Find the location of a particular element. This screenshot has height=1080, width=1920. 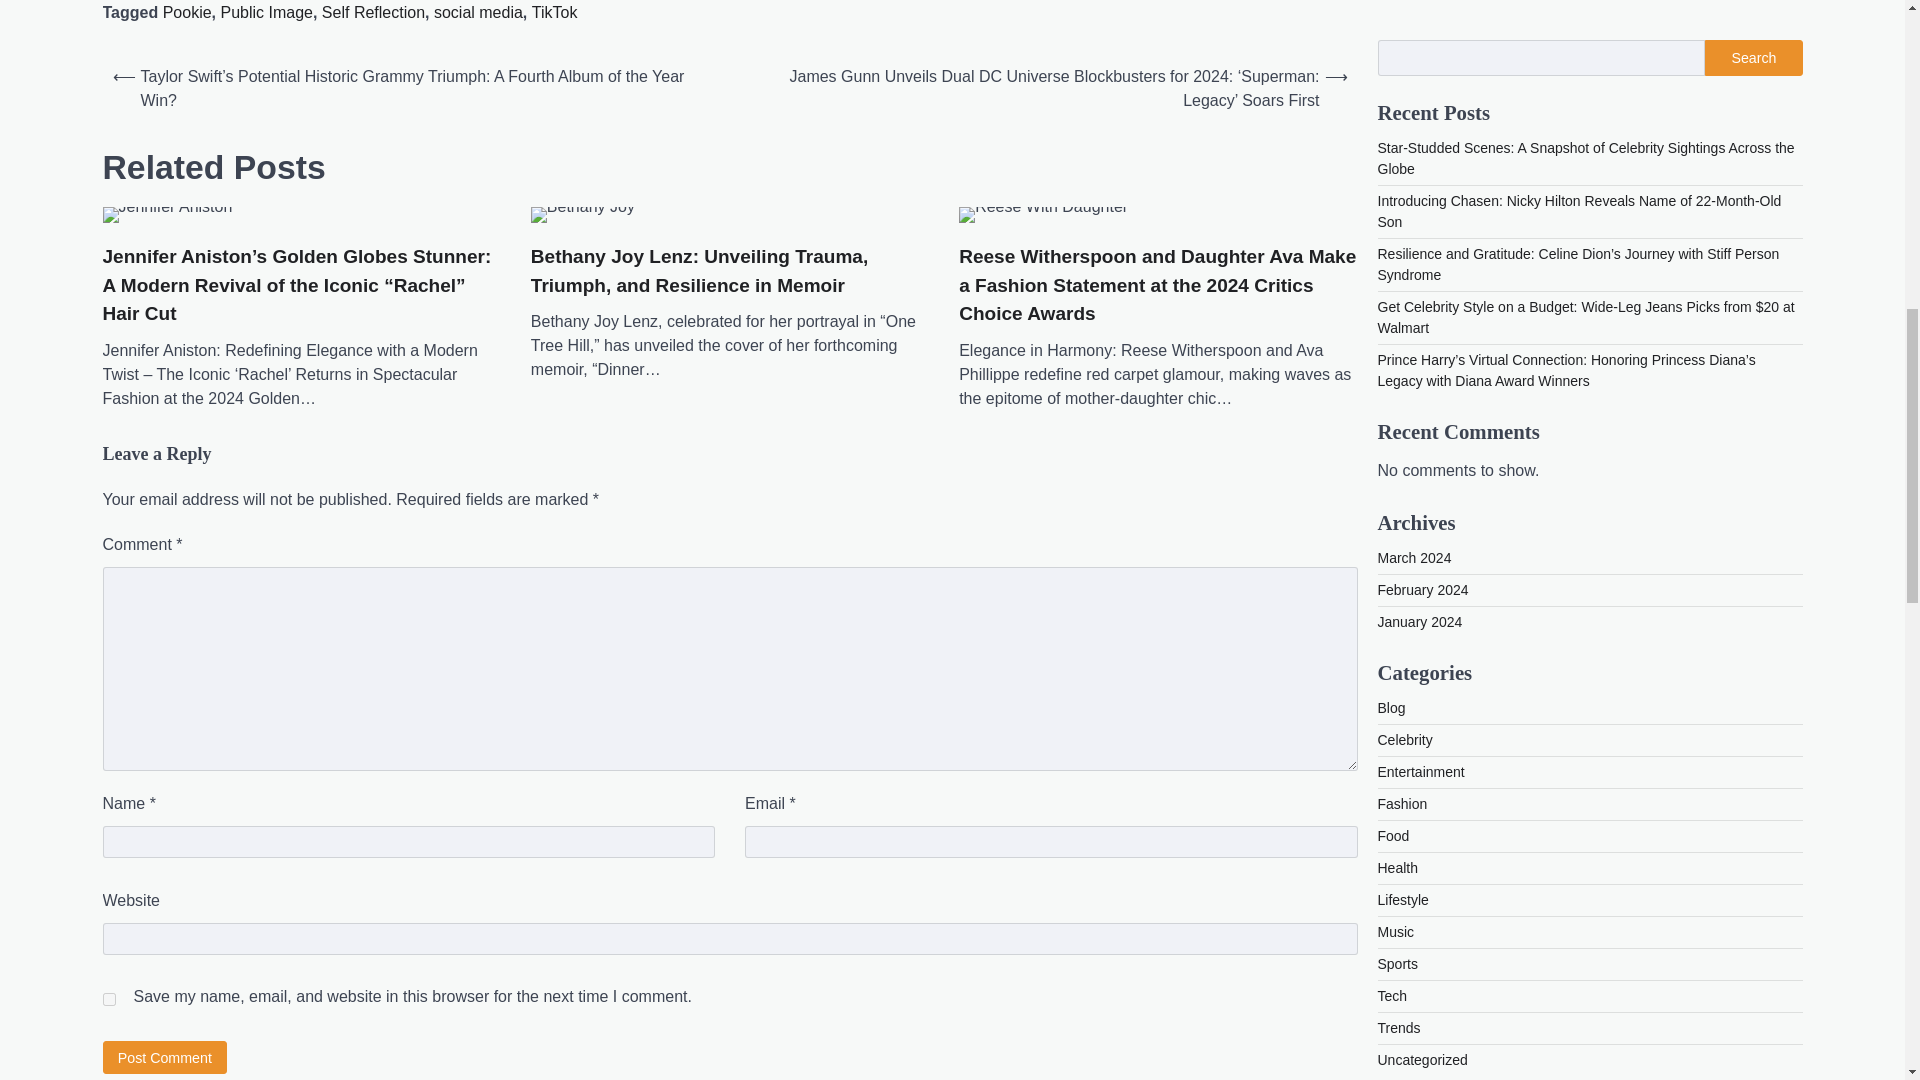

yes is located at coordinates (108, 998).